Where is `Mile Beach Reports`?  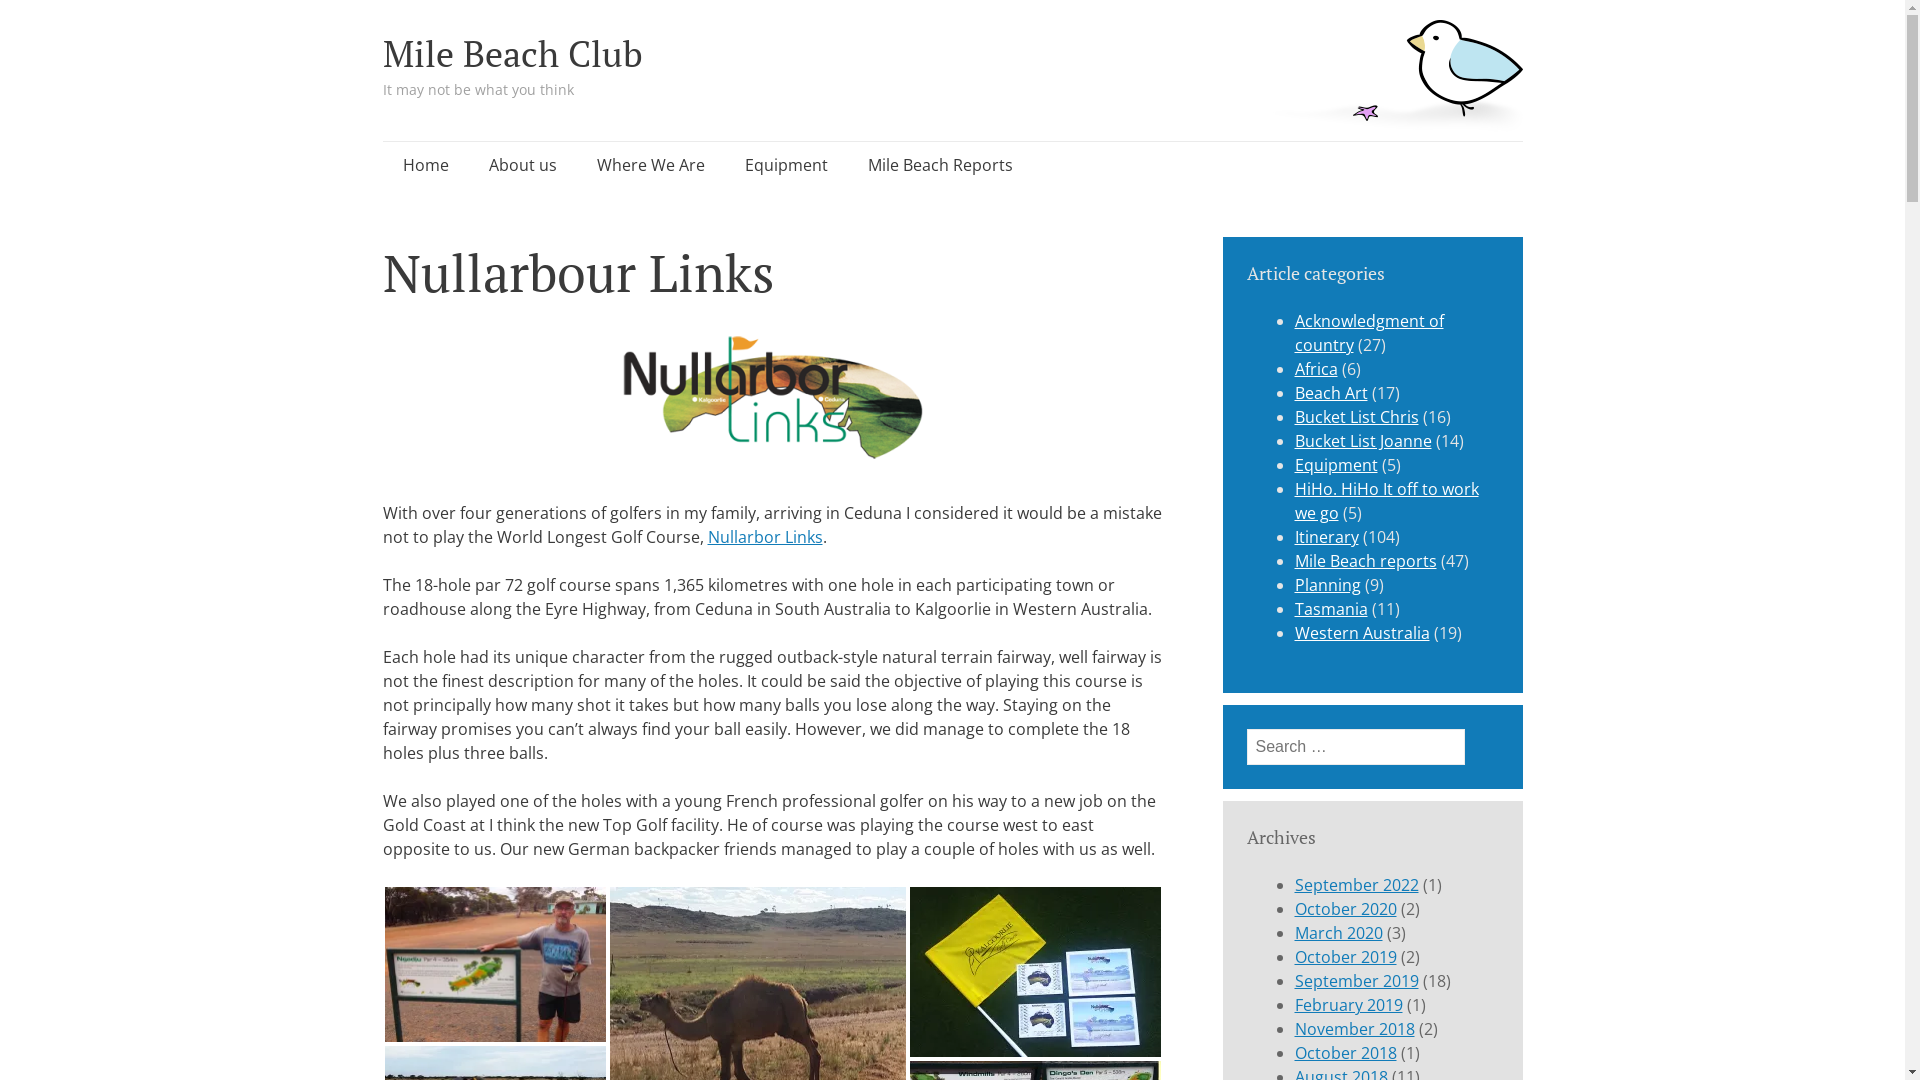
Mile Beach Reports is located at coordinates (940, 165).